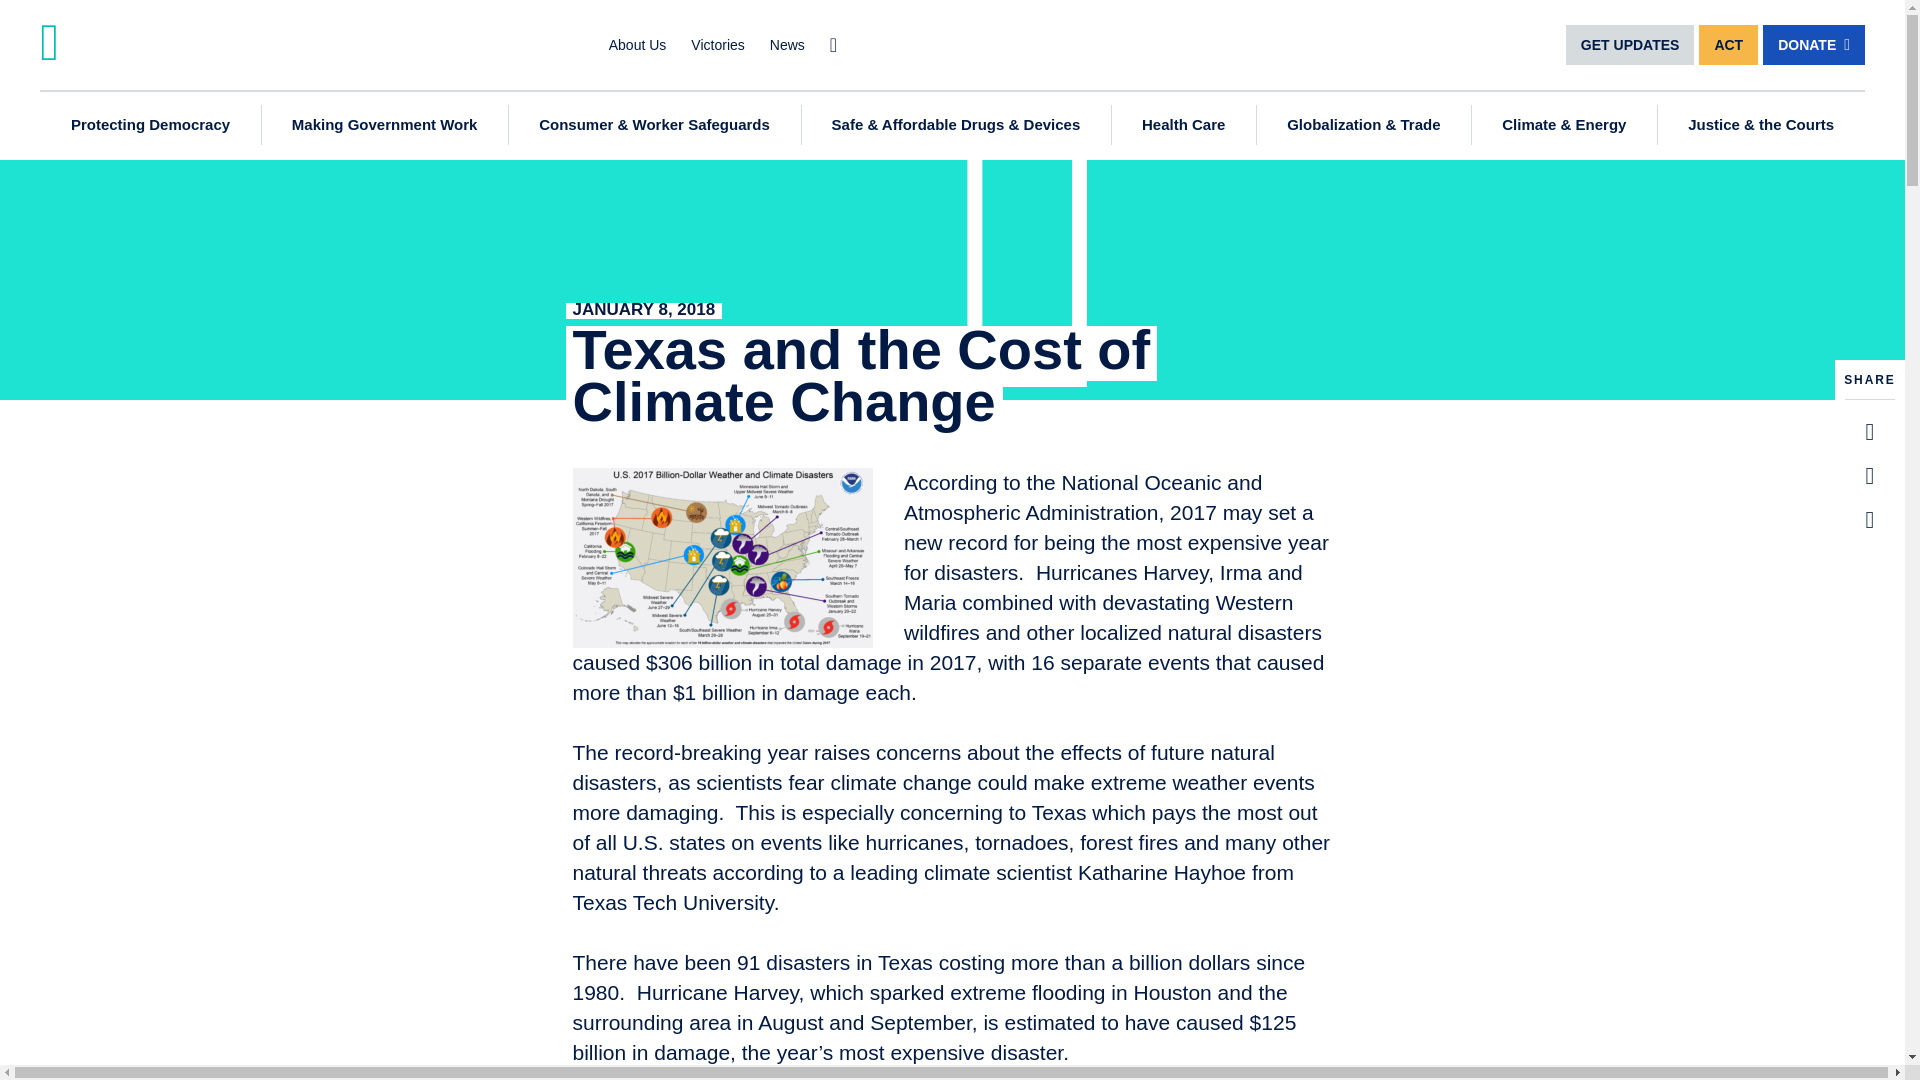 Image resolution: width=1920 pixels, height=1080 pixels. Describe the element at coordinates (1728, 44) in the screenshot. I see `ACT` at that location.